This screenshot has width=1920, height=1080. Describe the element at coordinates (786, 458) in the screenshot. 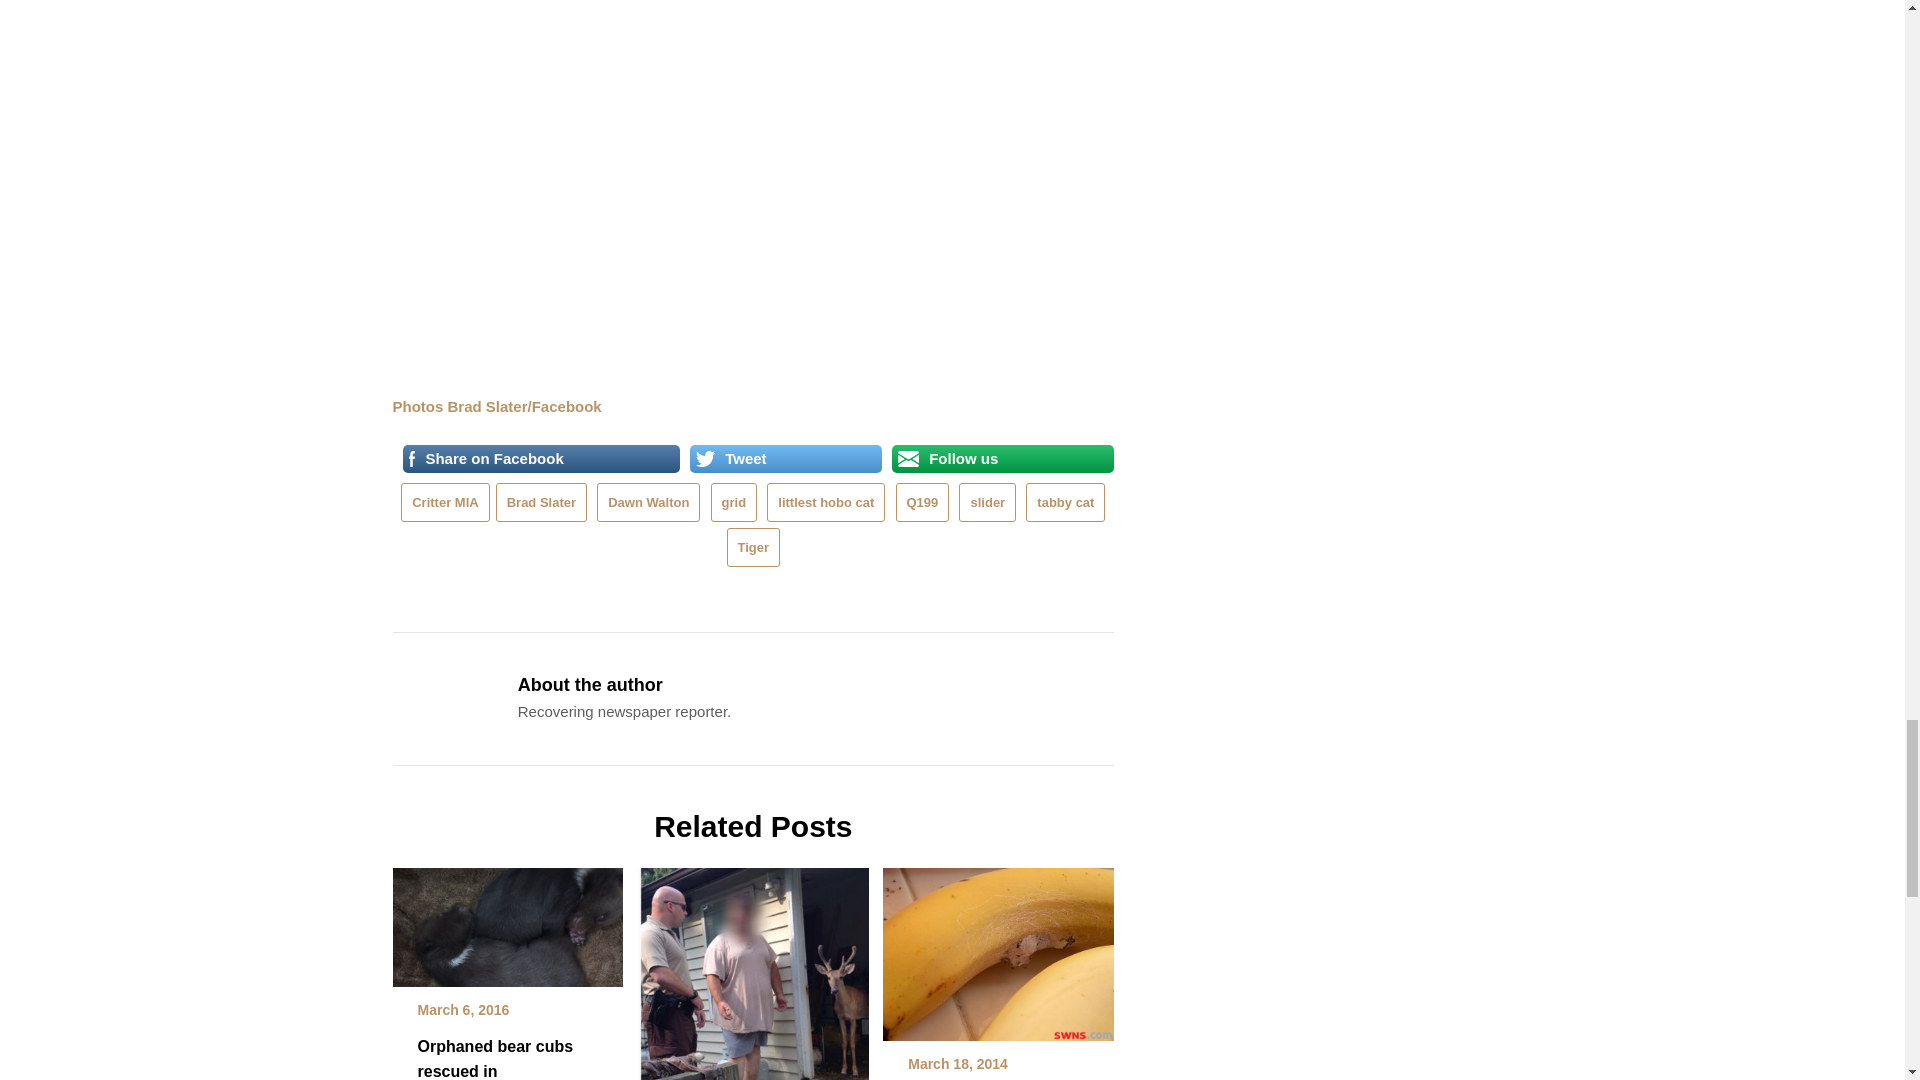

I see `Tweet` at that location.